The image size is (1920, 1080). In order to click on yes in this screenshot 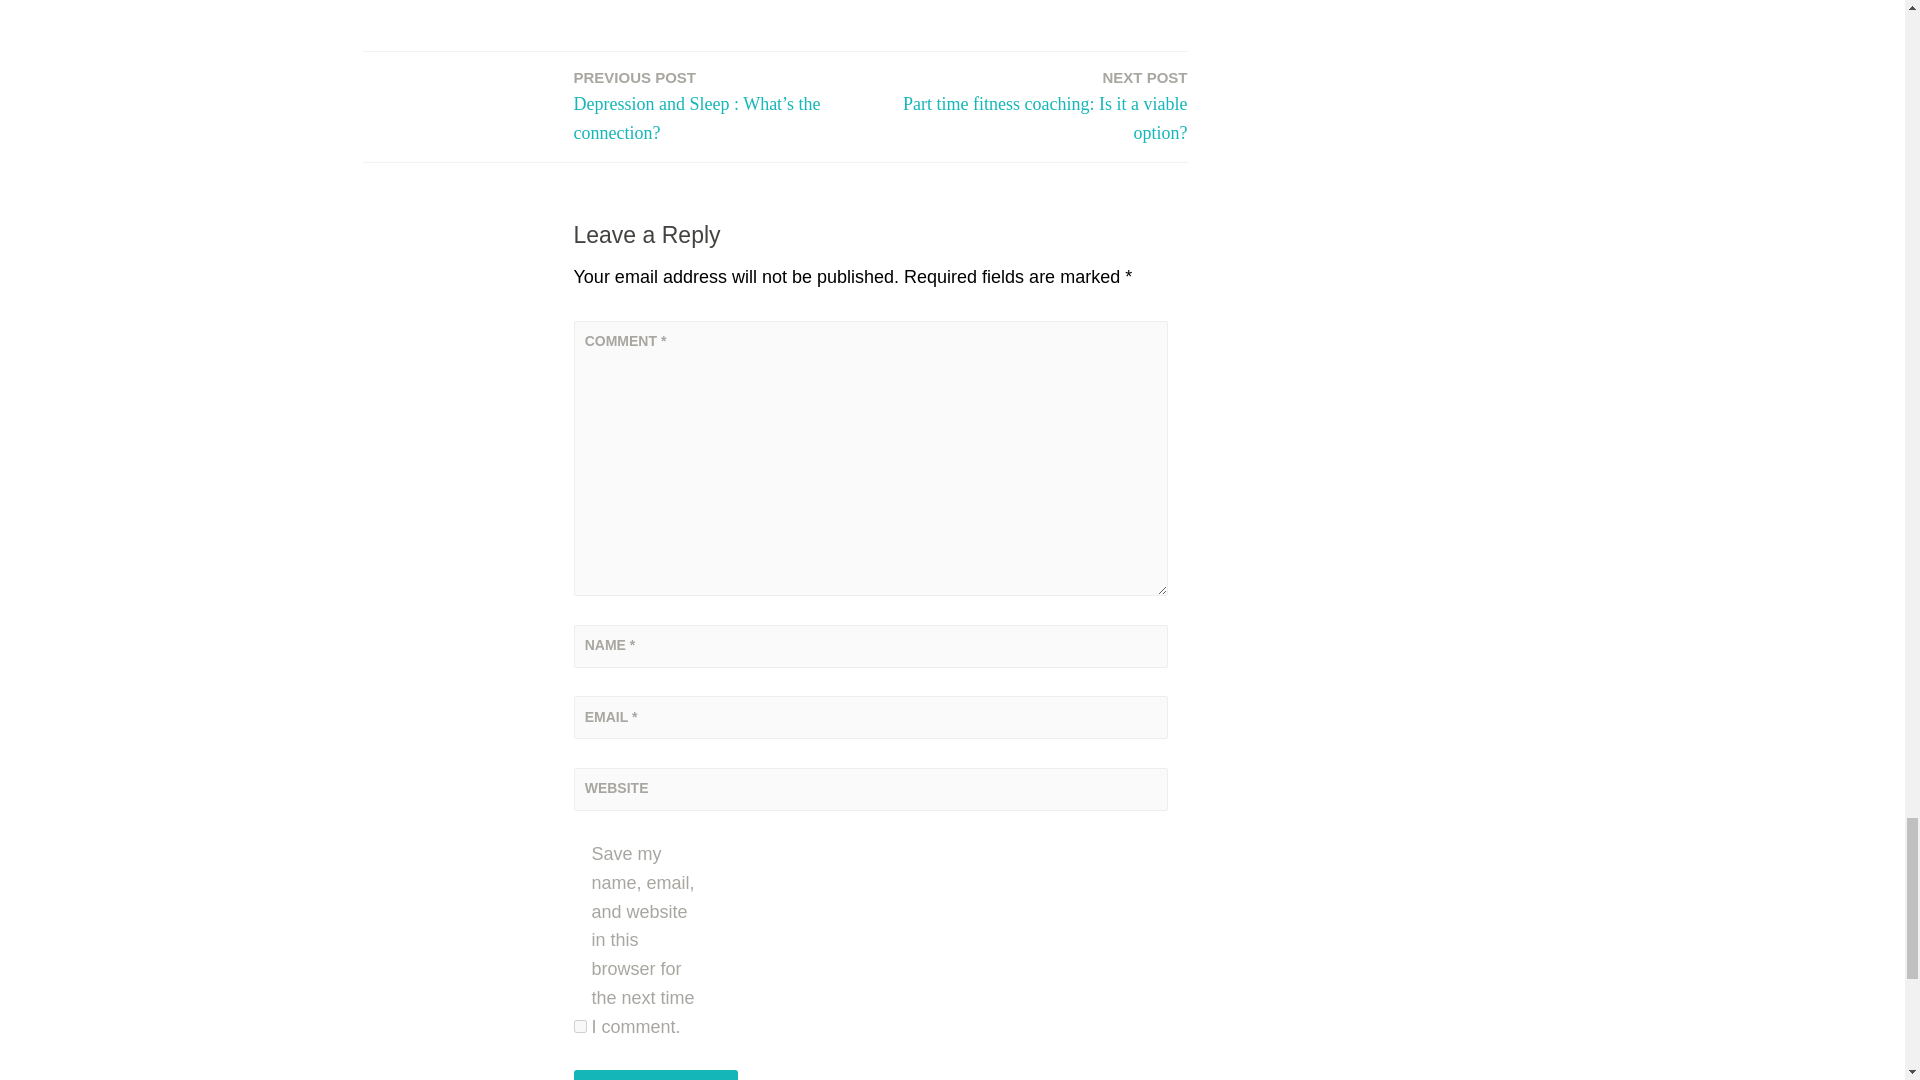, I will do `click(580, 1026)`.